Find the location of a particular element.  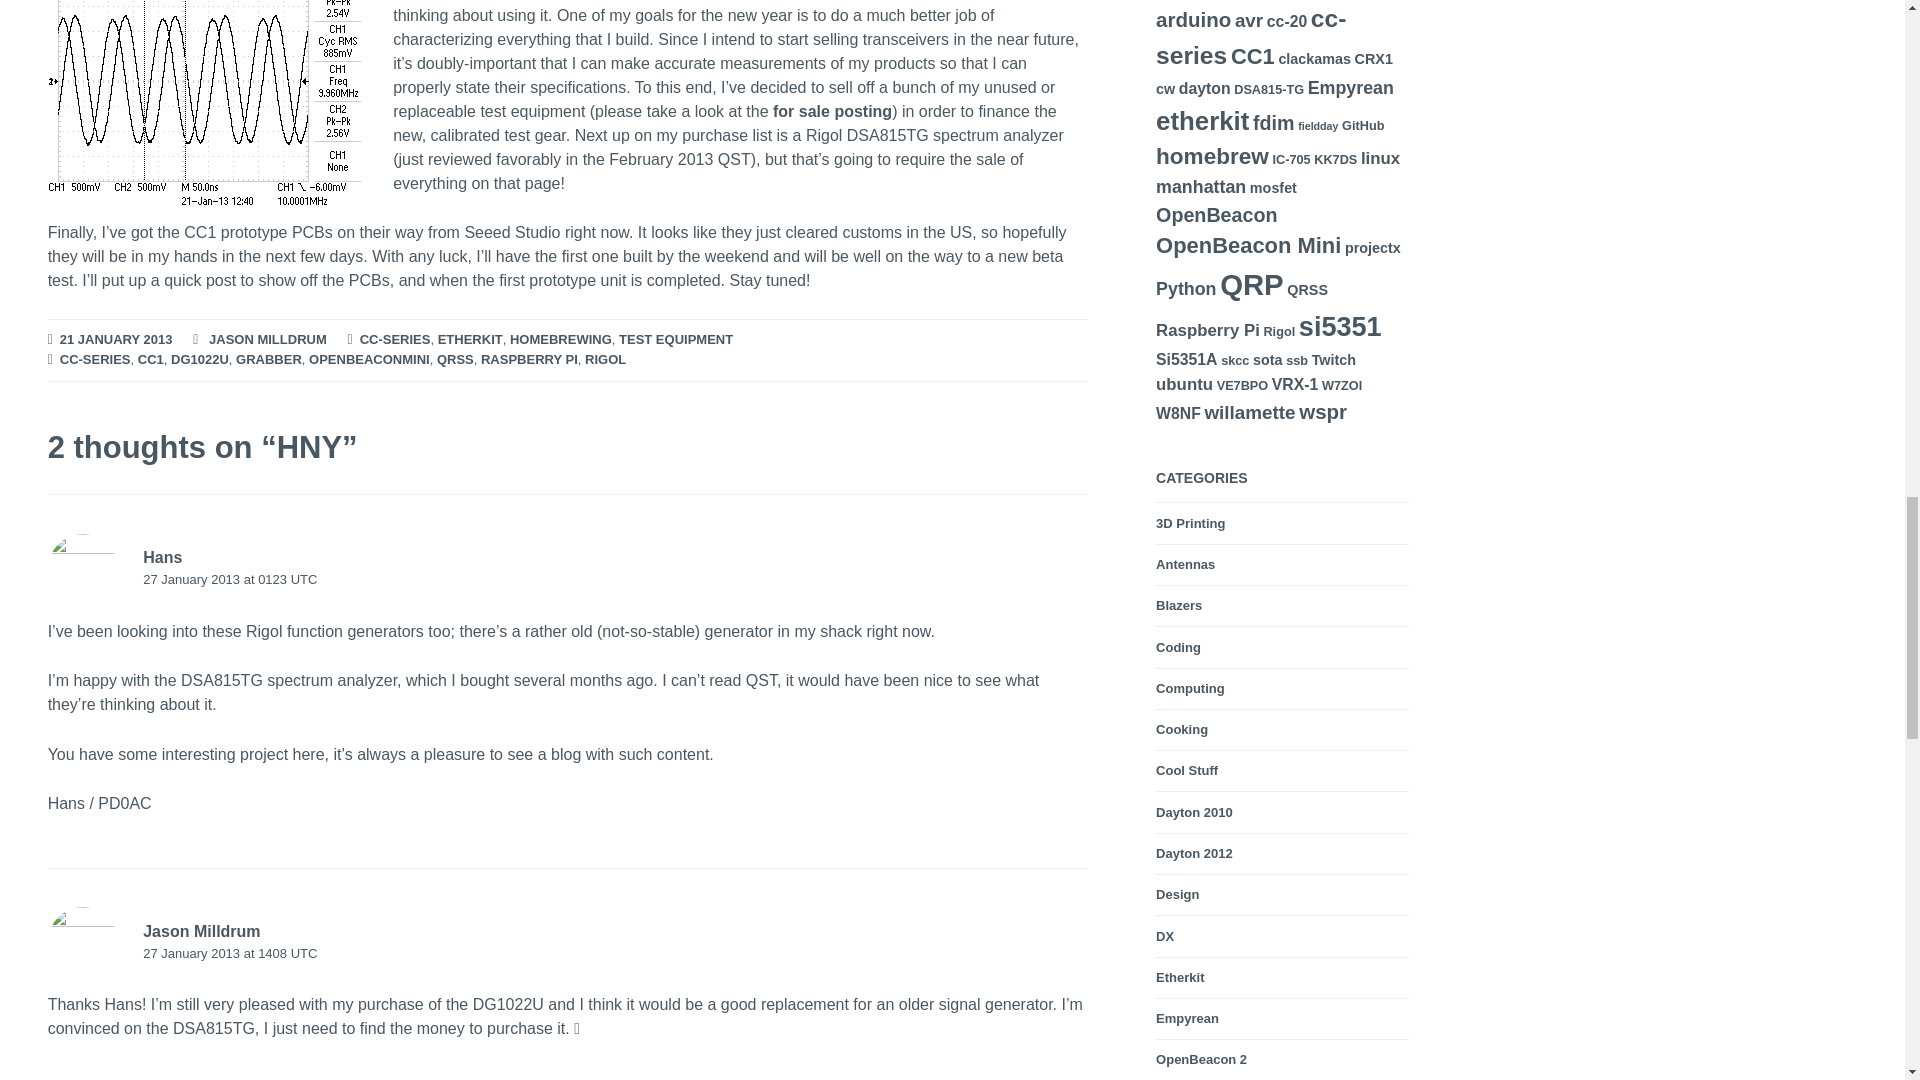

QRSS is located at coordinates (456, 360).